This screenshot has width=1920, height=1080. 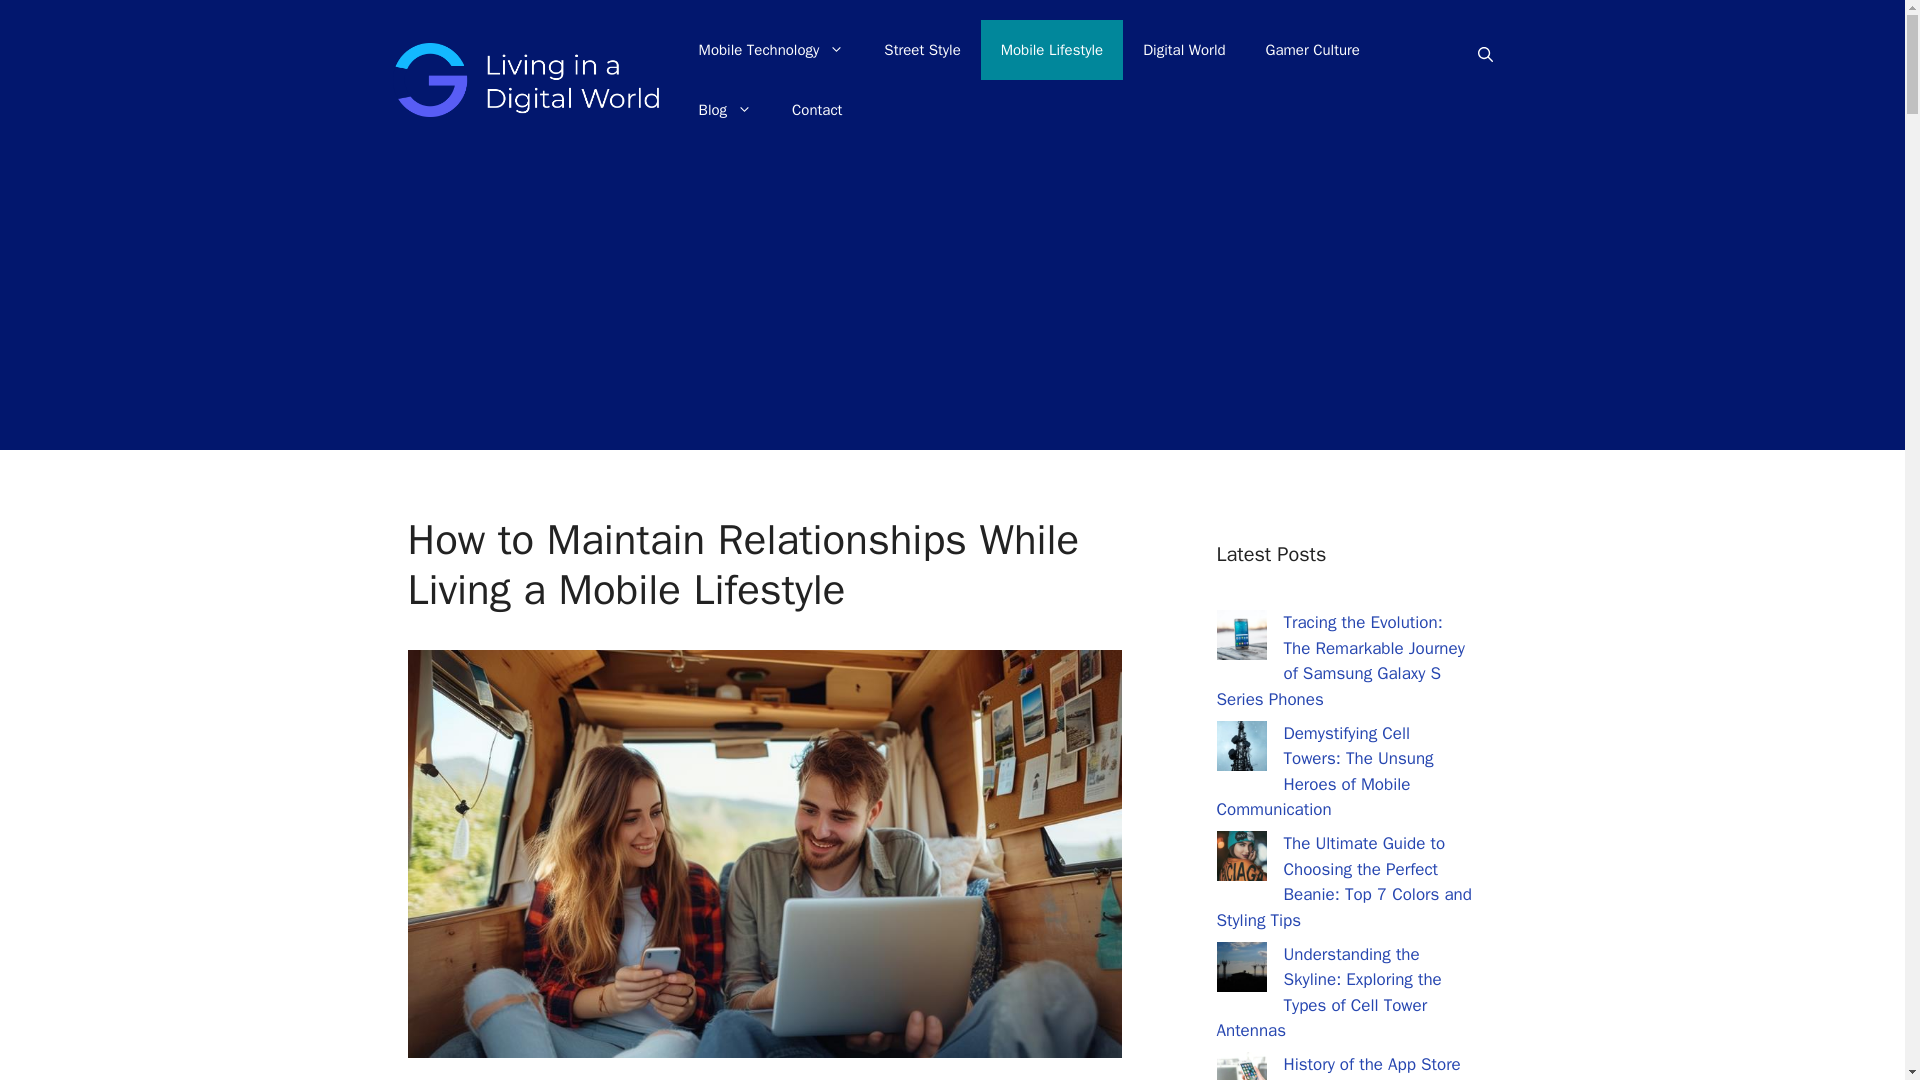 What do you see at coordinates (1372, 1064) in the screenshot?
I see `History of the App Store` at bounding box center [1372, 1064].